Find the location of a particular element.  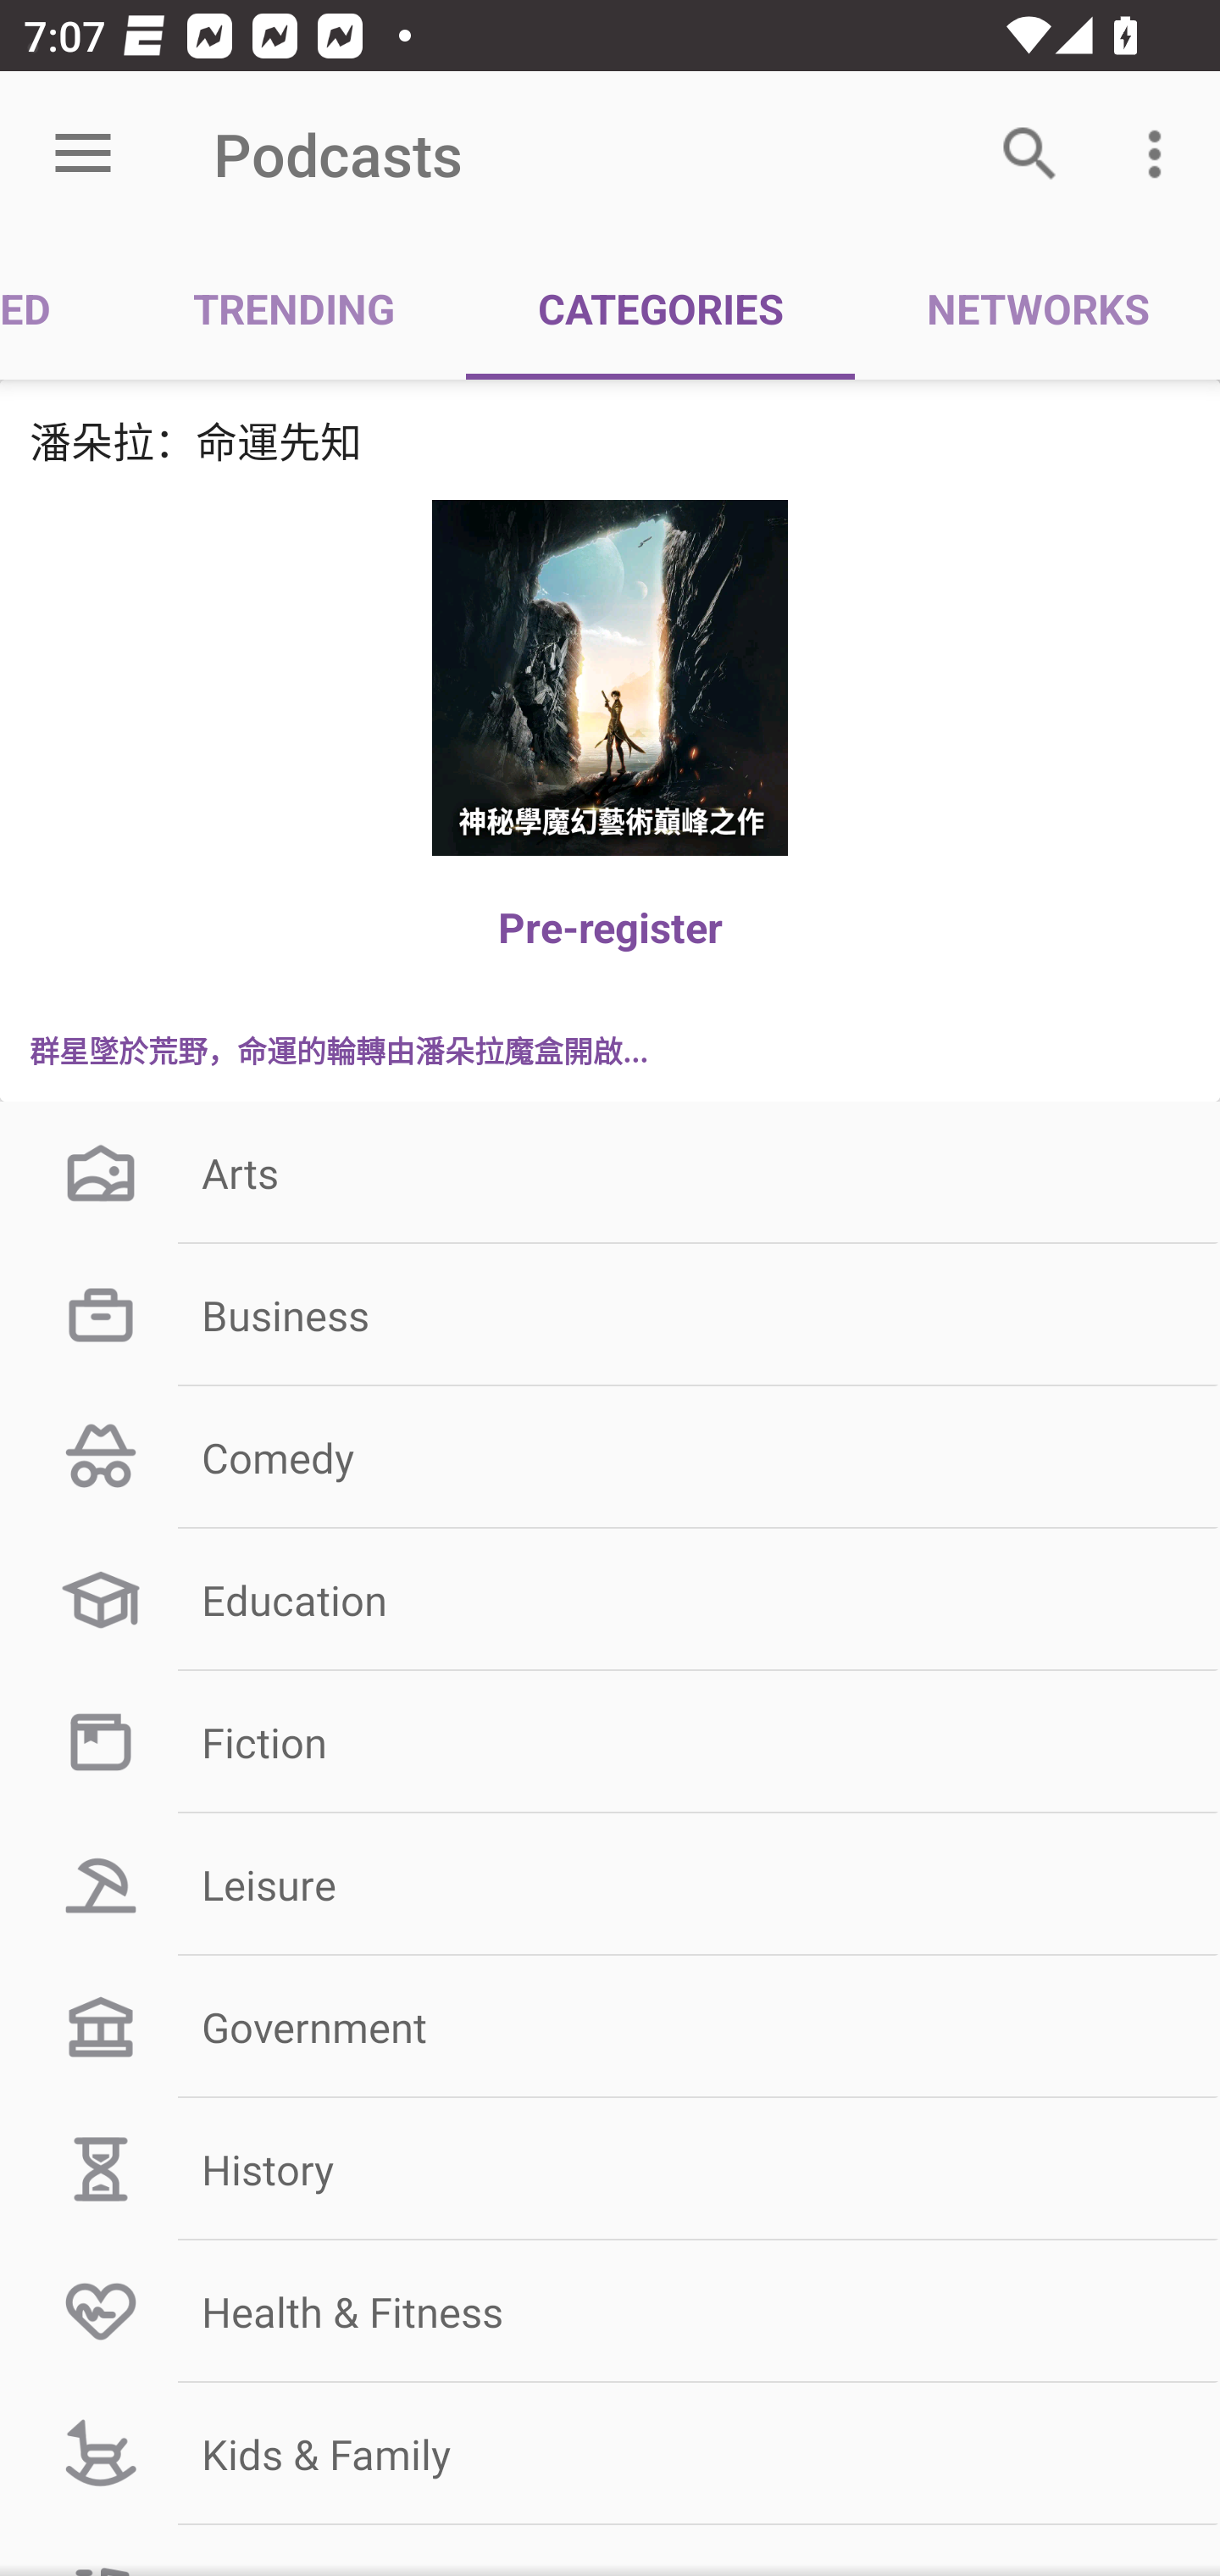

Comedy is located at coordinates (610, 1456).